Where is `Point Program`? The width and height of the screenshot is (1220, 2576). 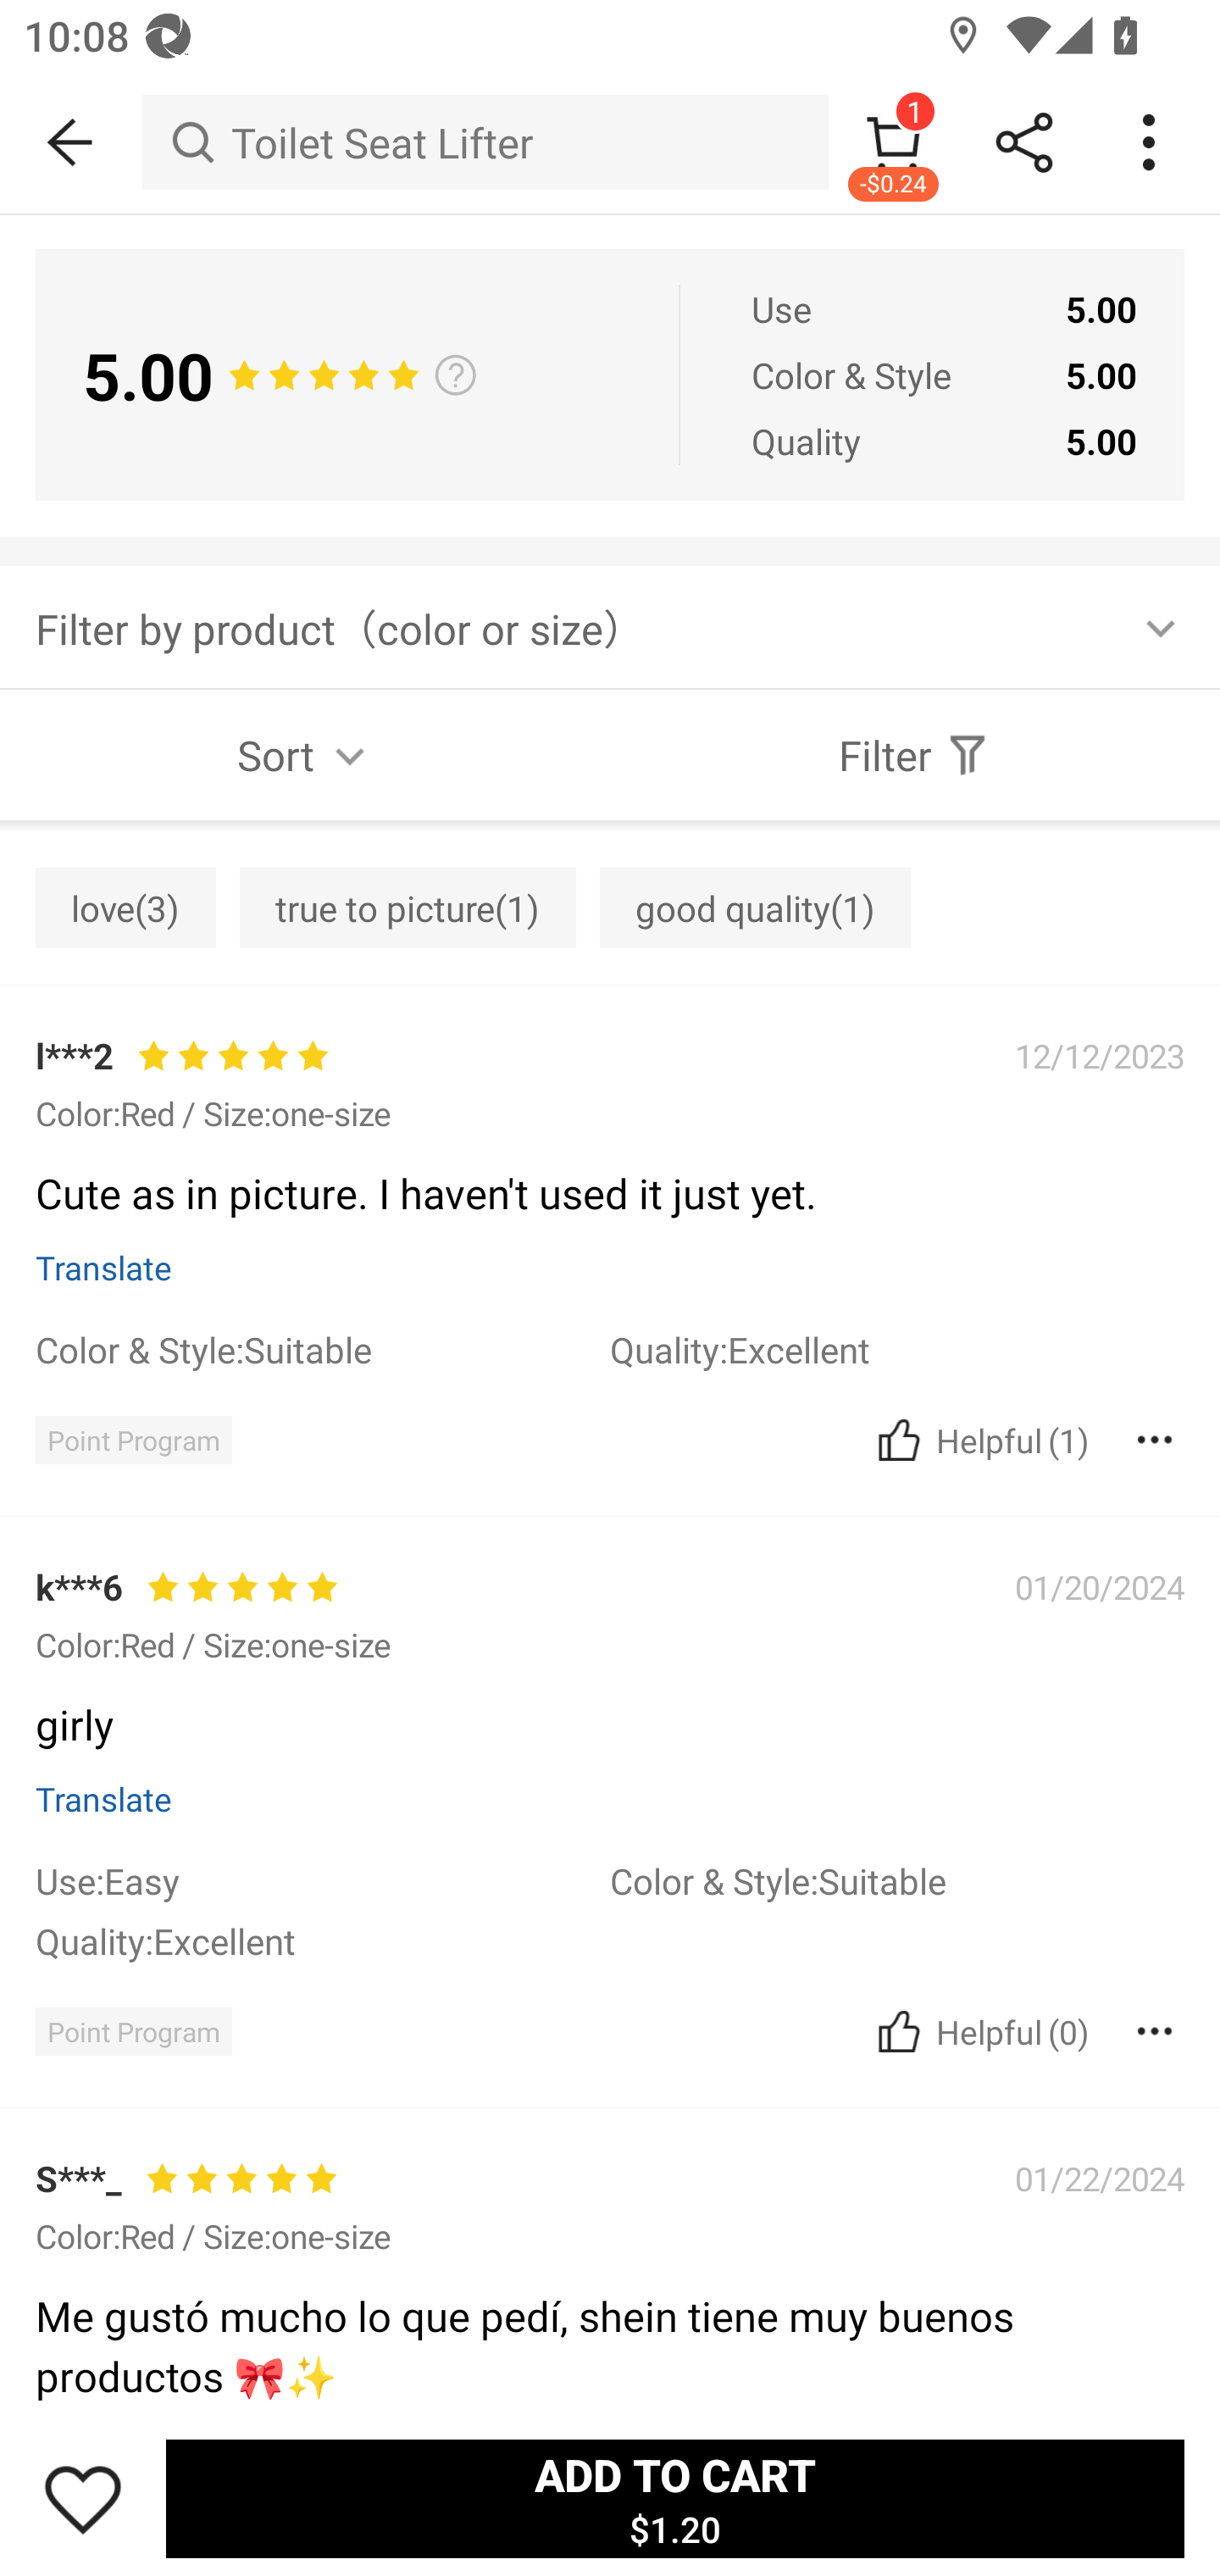 Point Program is located at coordinates (133, 2030).